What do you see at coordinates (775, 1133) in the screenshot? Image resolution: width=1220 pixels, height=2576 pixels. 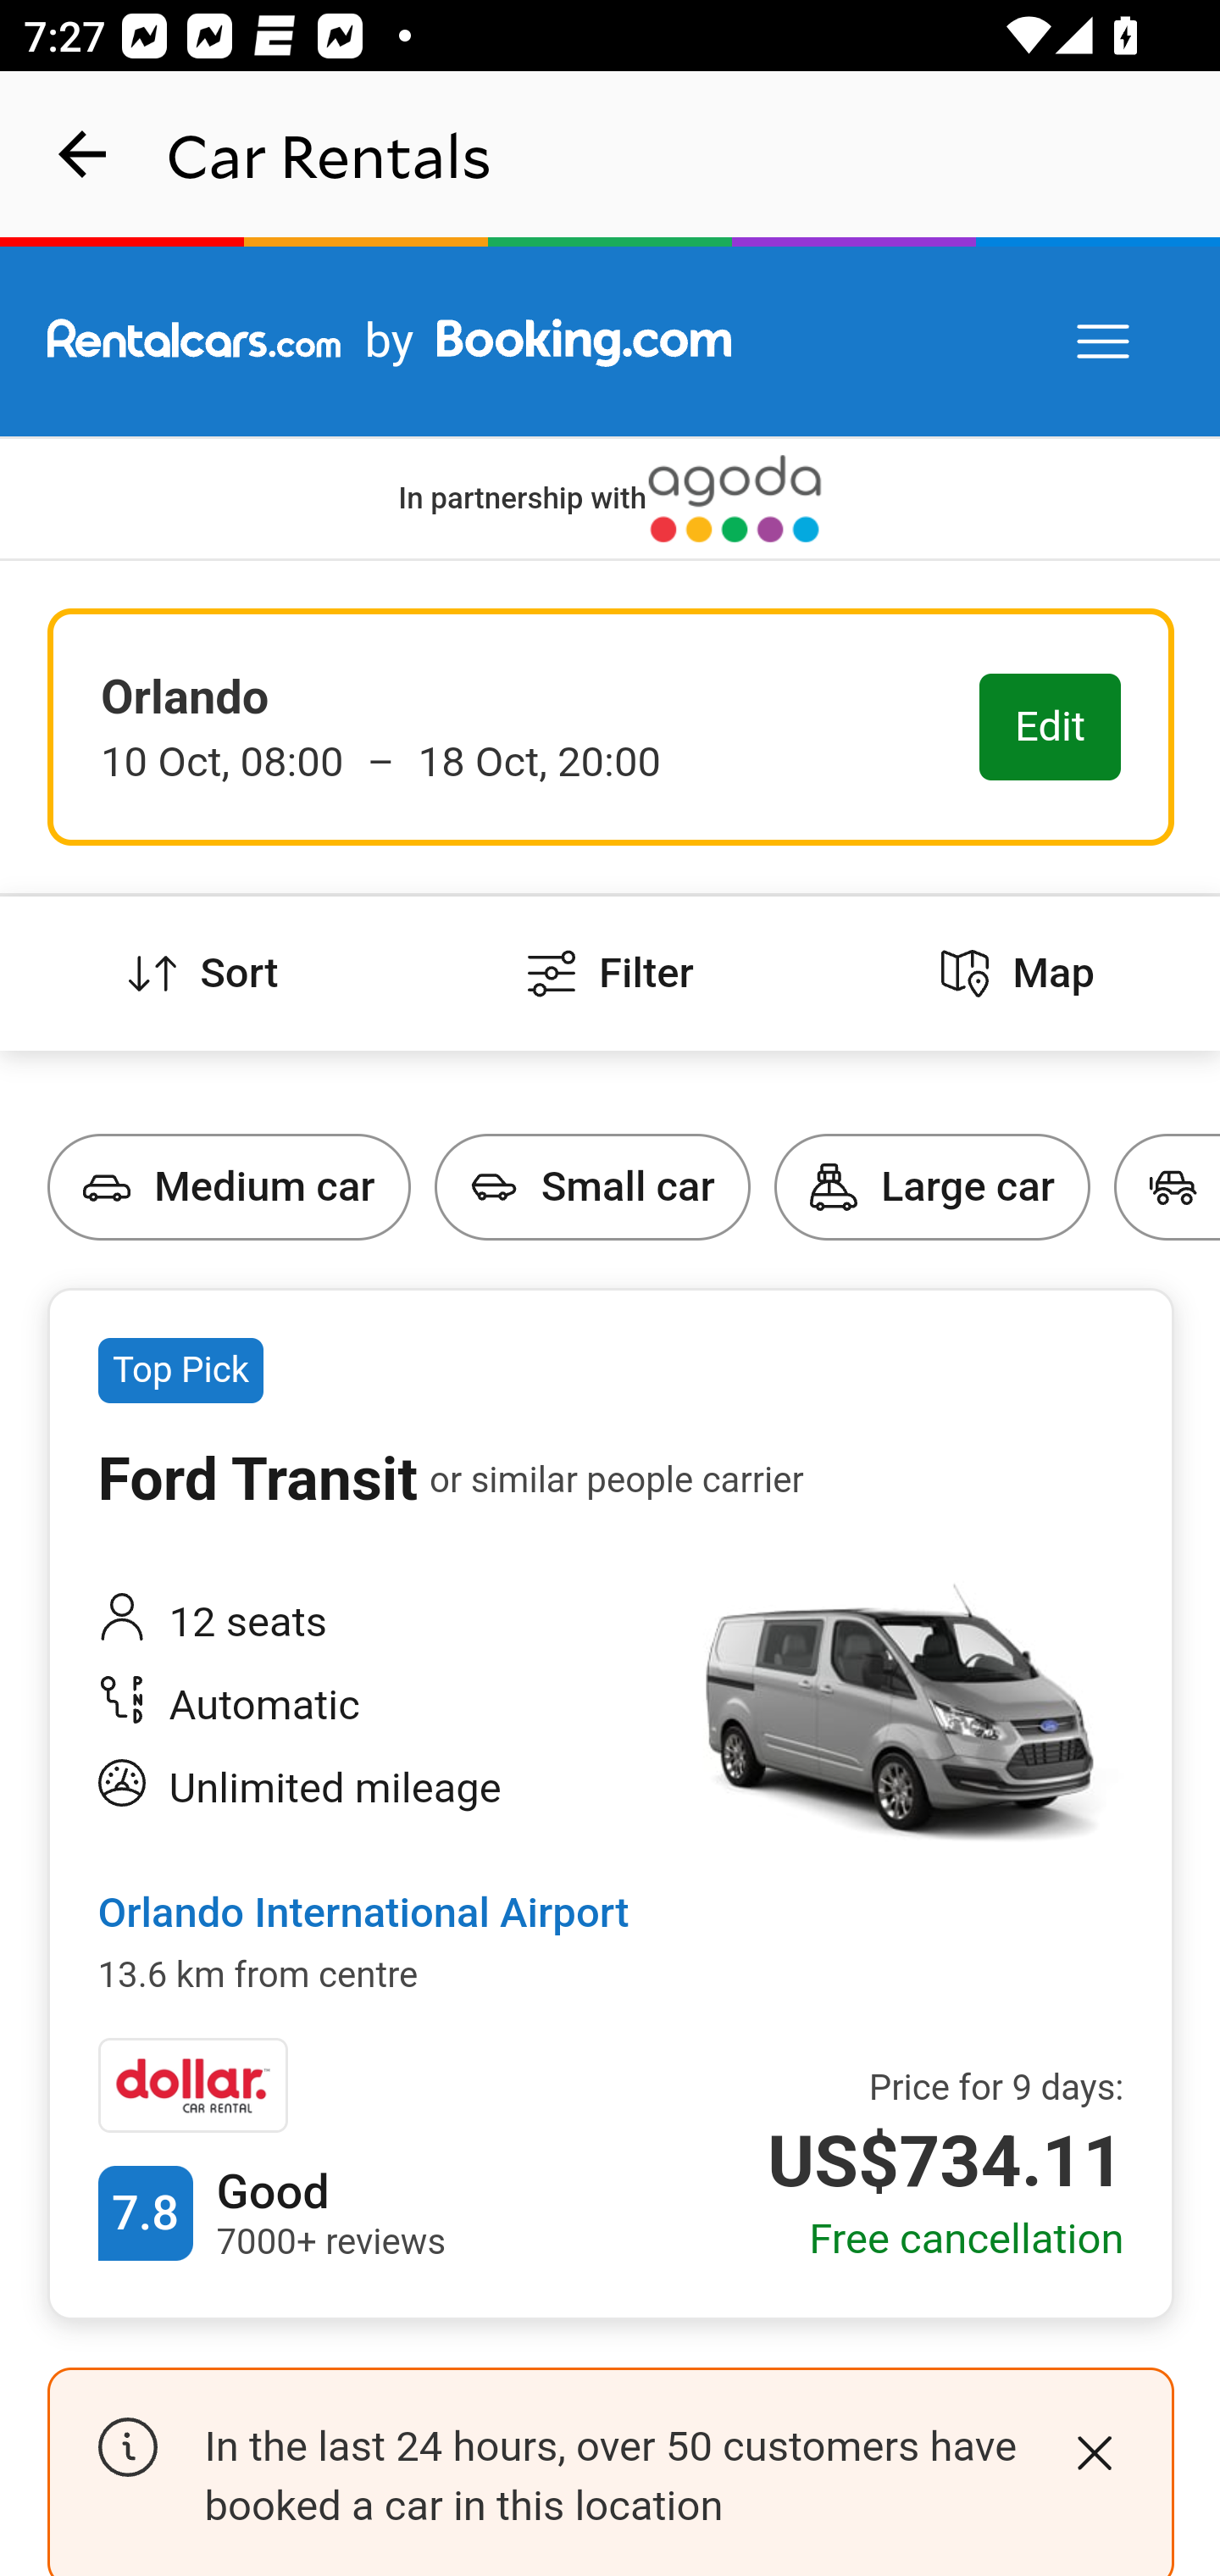 I see `Show large cars` at bounding box center [775, 1133].